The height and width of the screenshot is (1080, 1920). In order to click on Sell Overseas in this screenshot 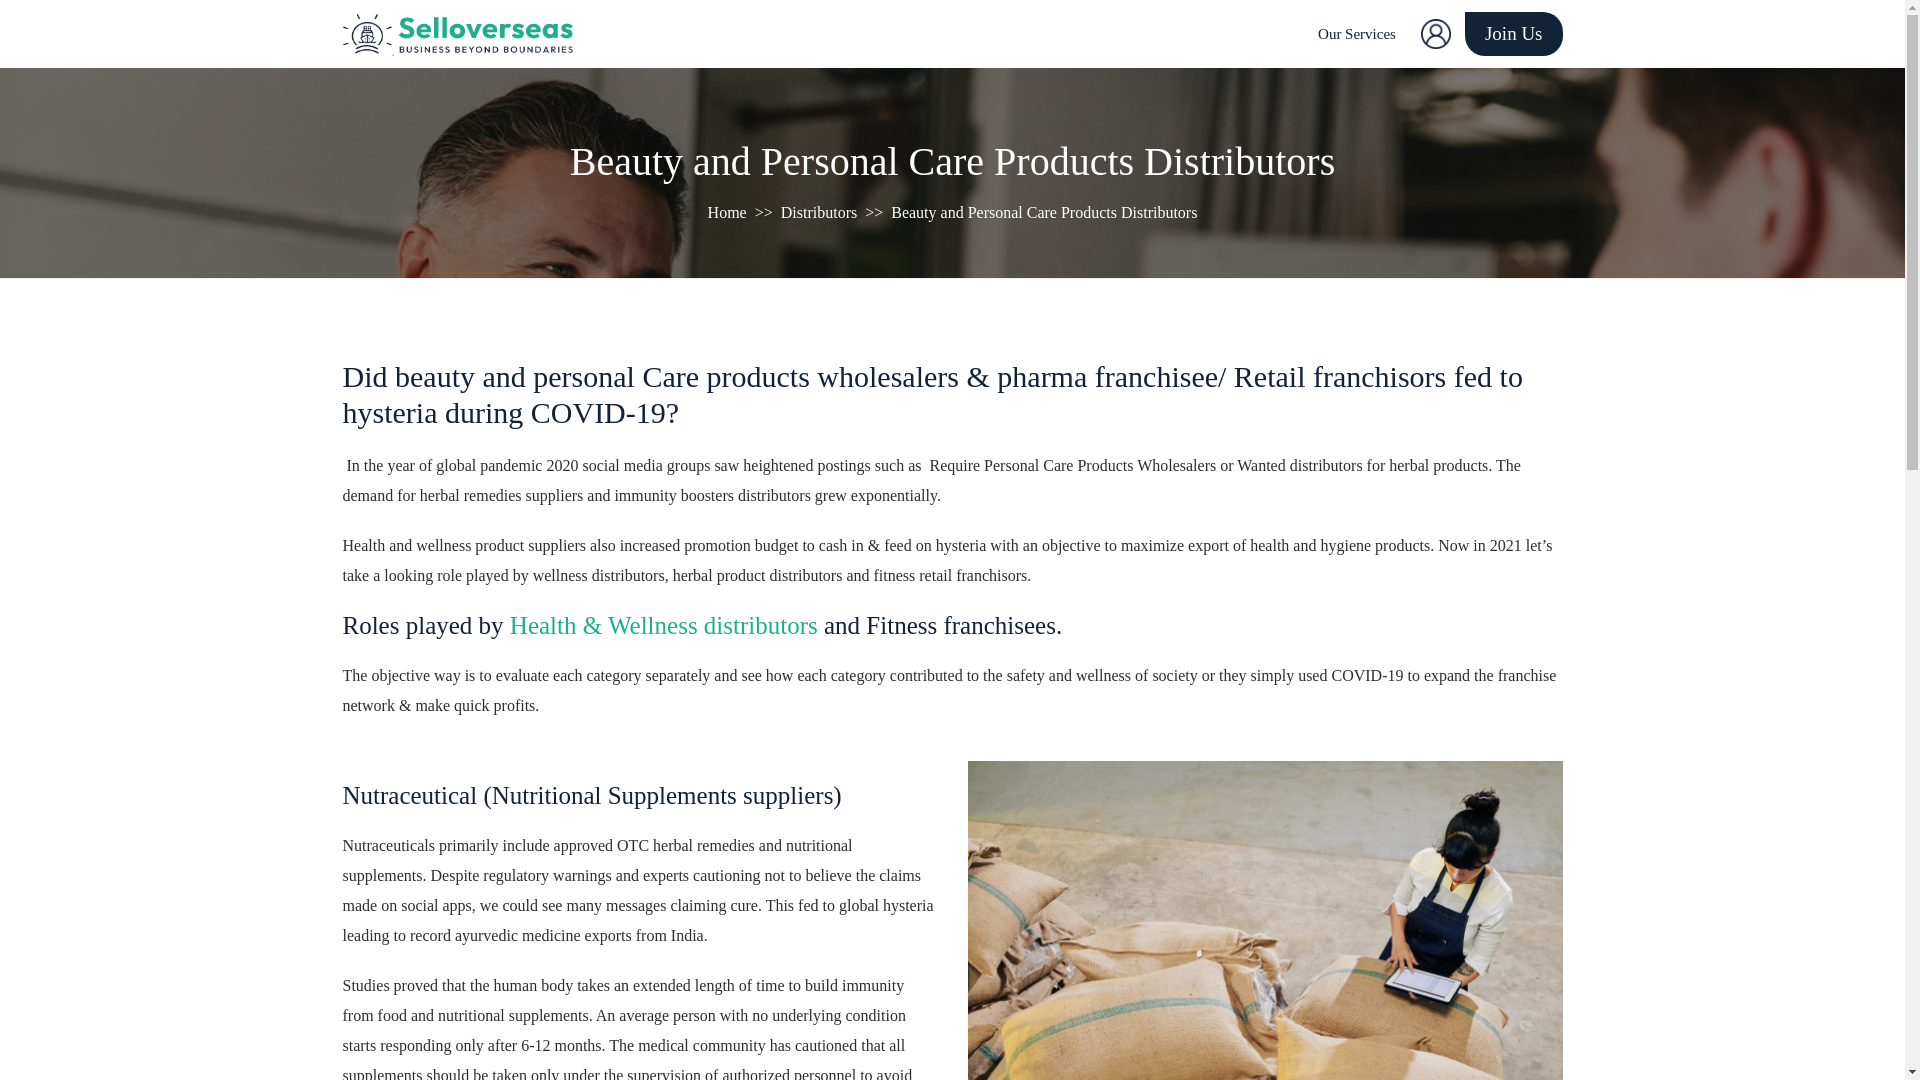, I will do `click(727, 212)`.